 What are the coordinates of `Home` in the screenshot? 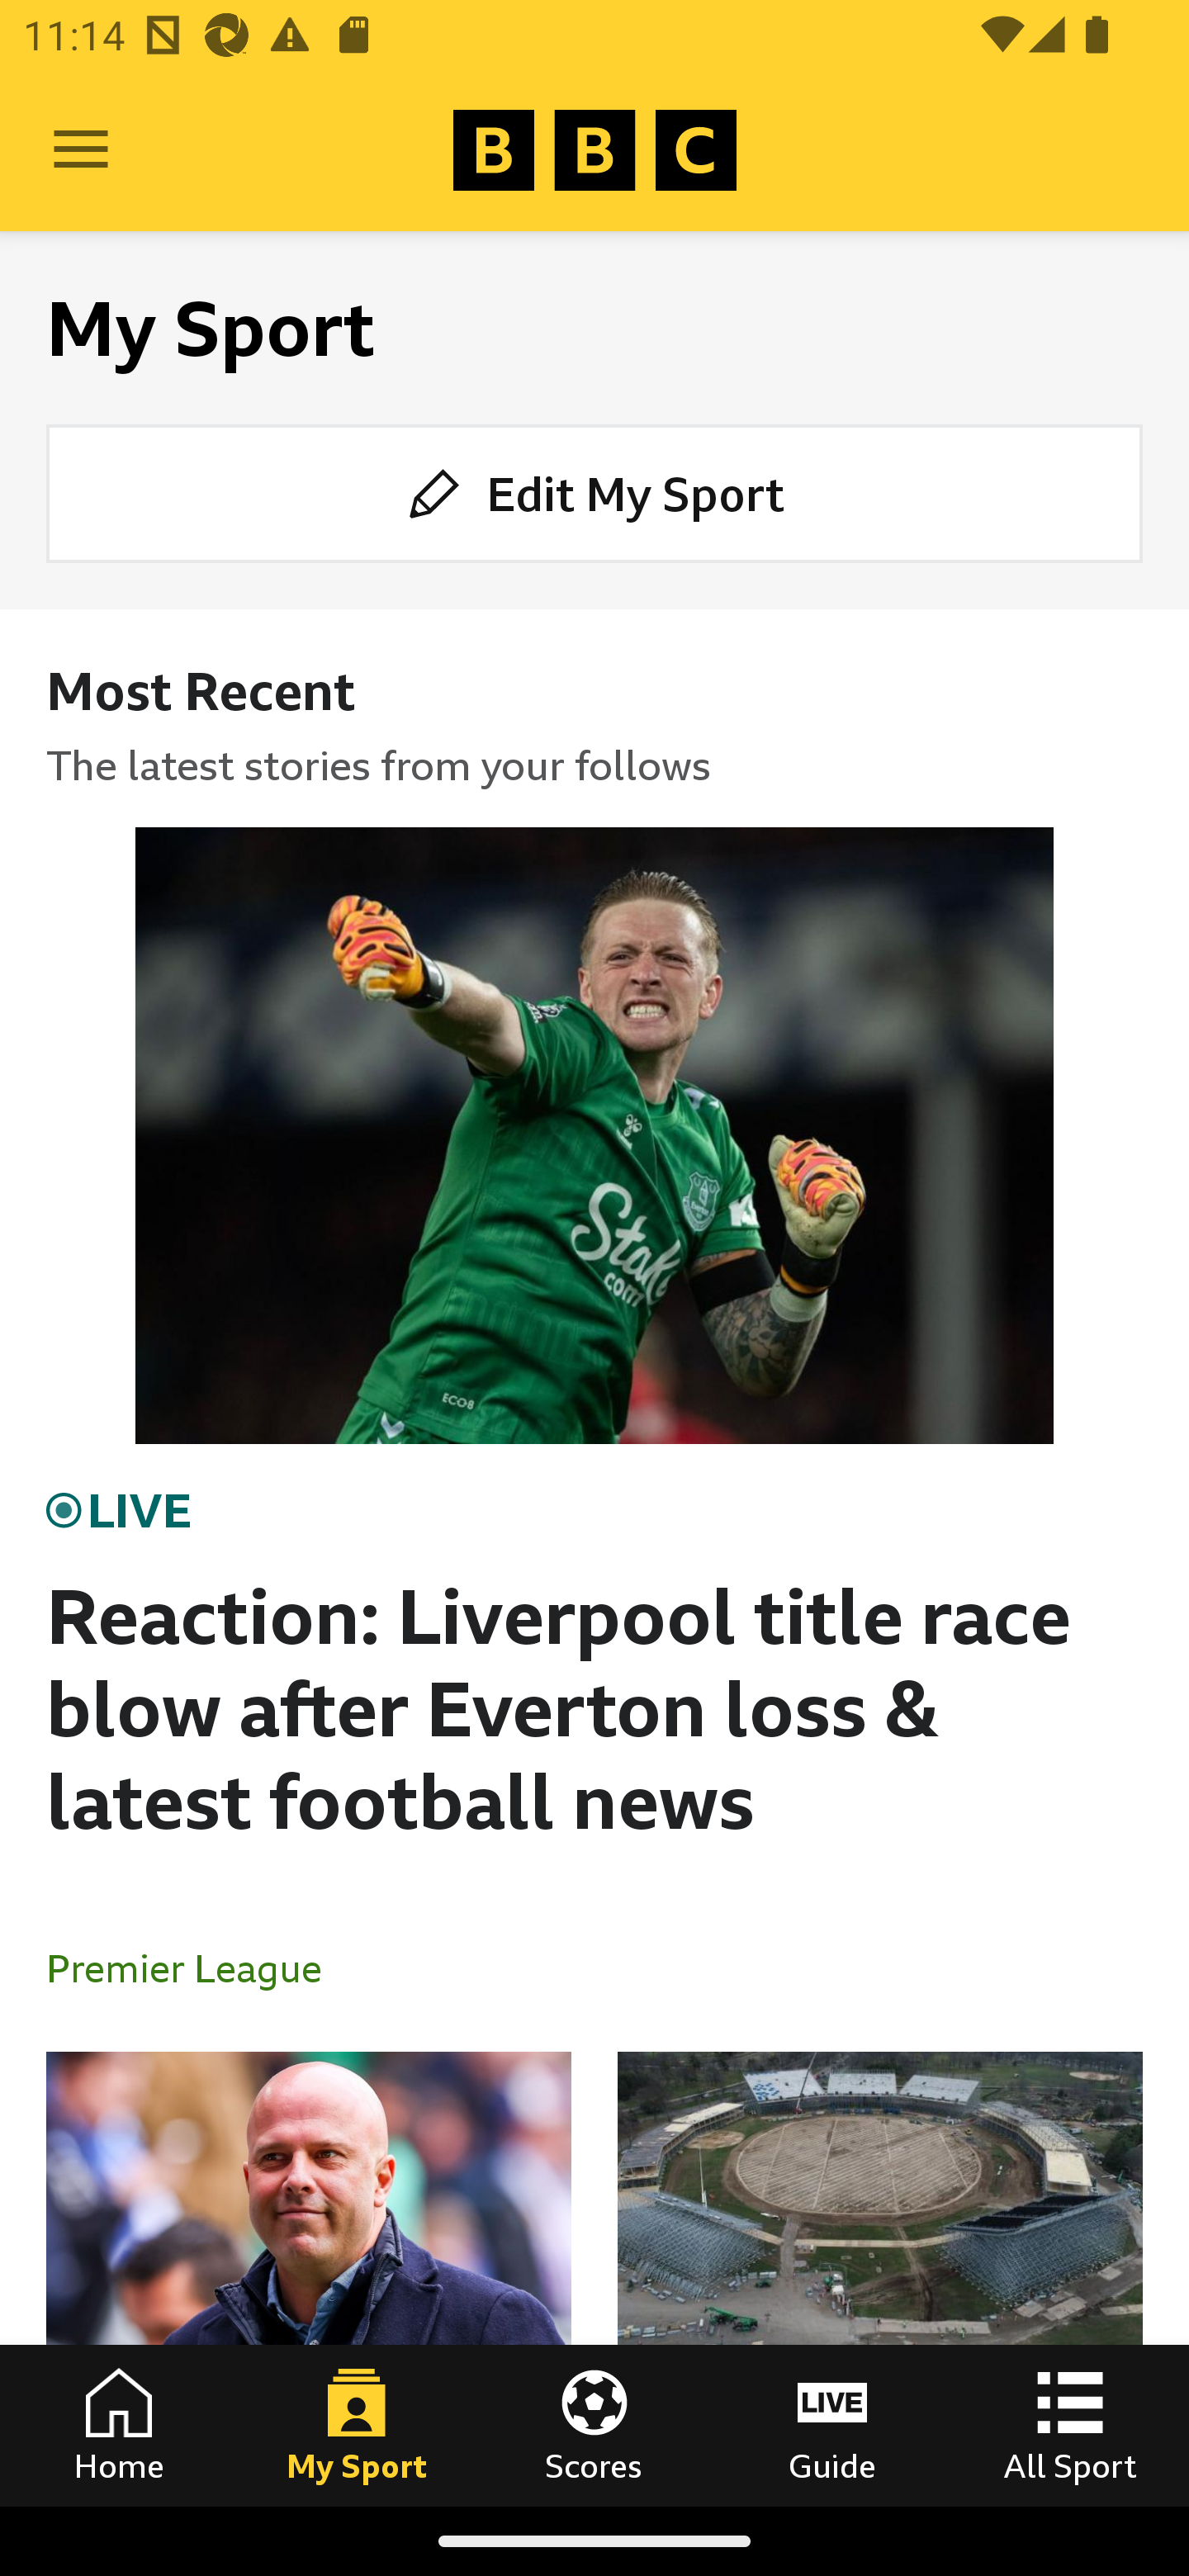 It's located at (119, 2425).